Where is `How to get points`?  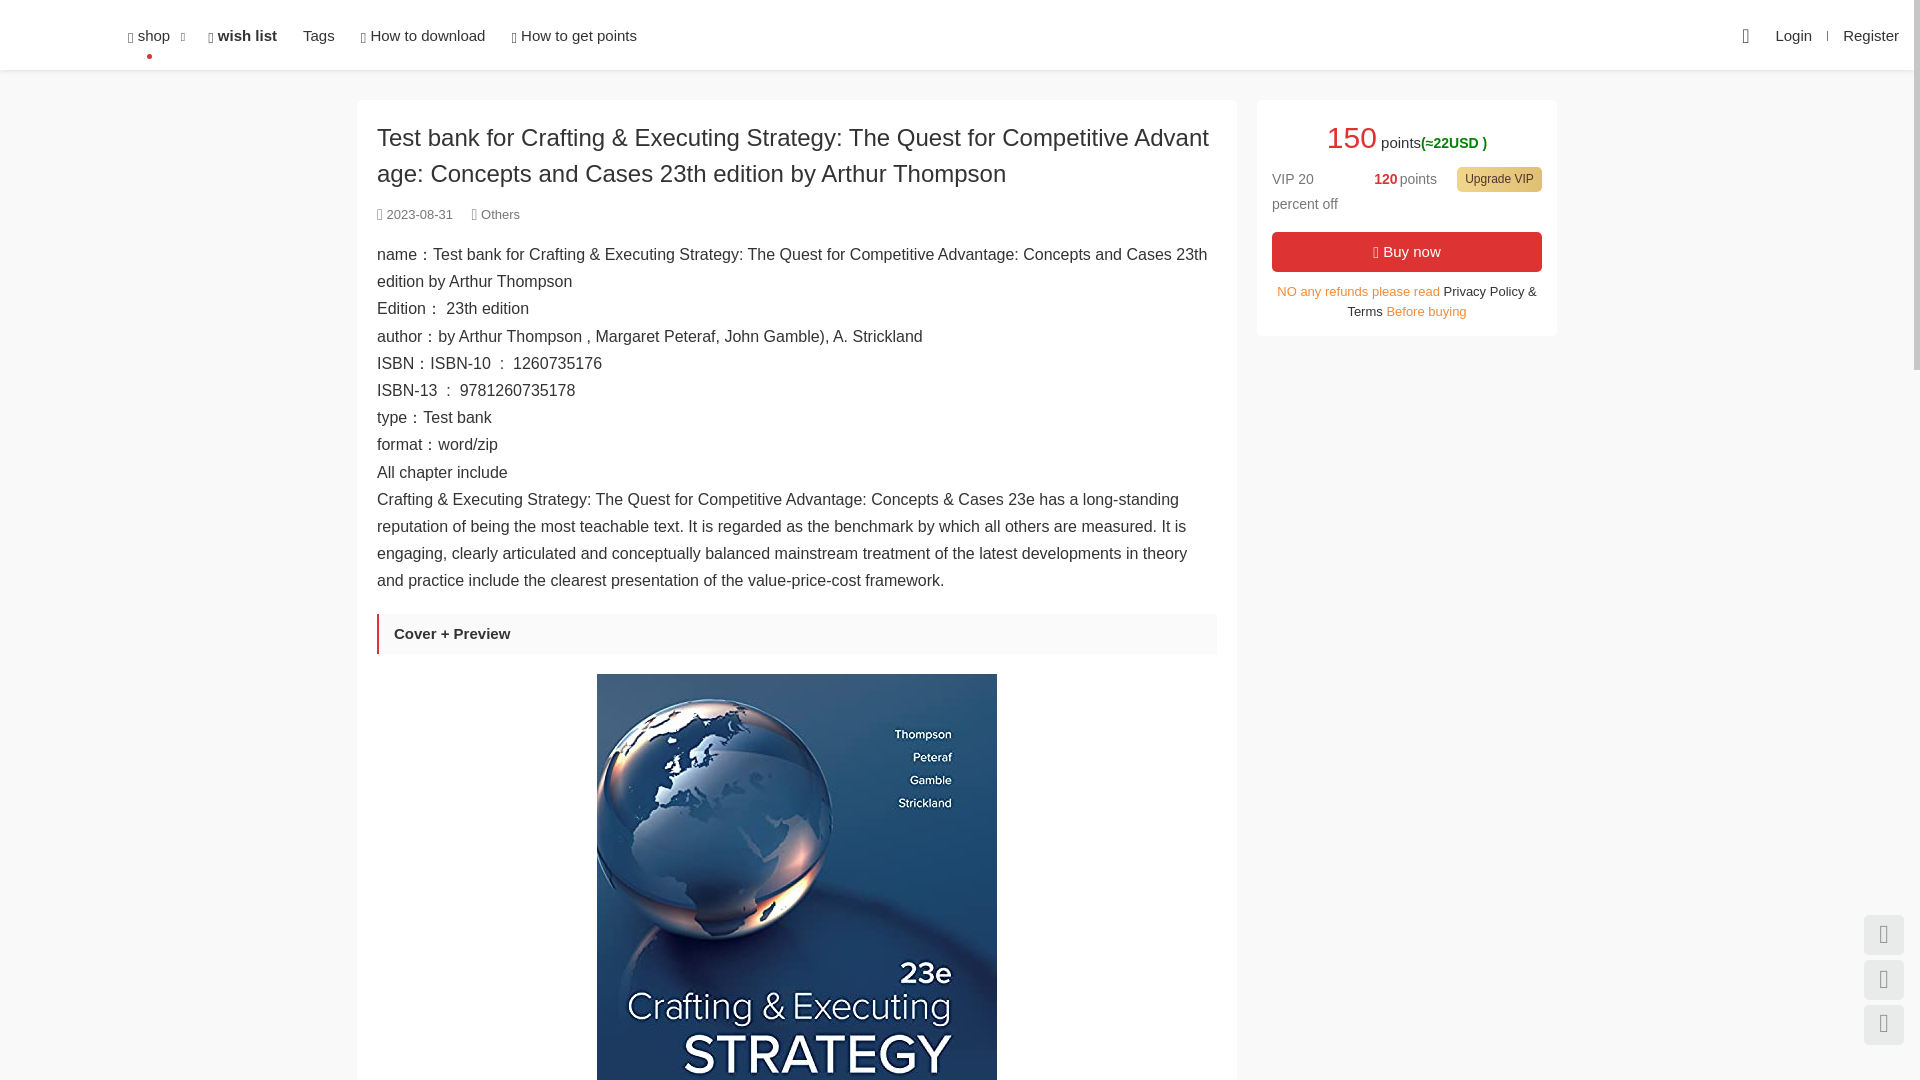 How to get points is located at coordinates (574, 36).